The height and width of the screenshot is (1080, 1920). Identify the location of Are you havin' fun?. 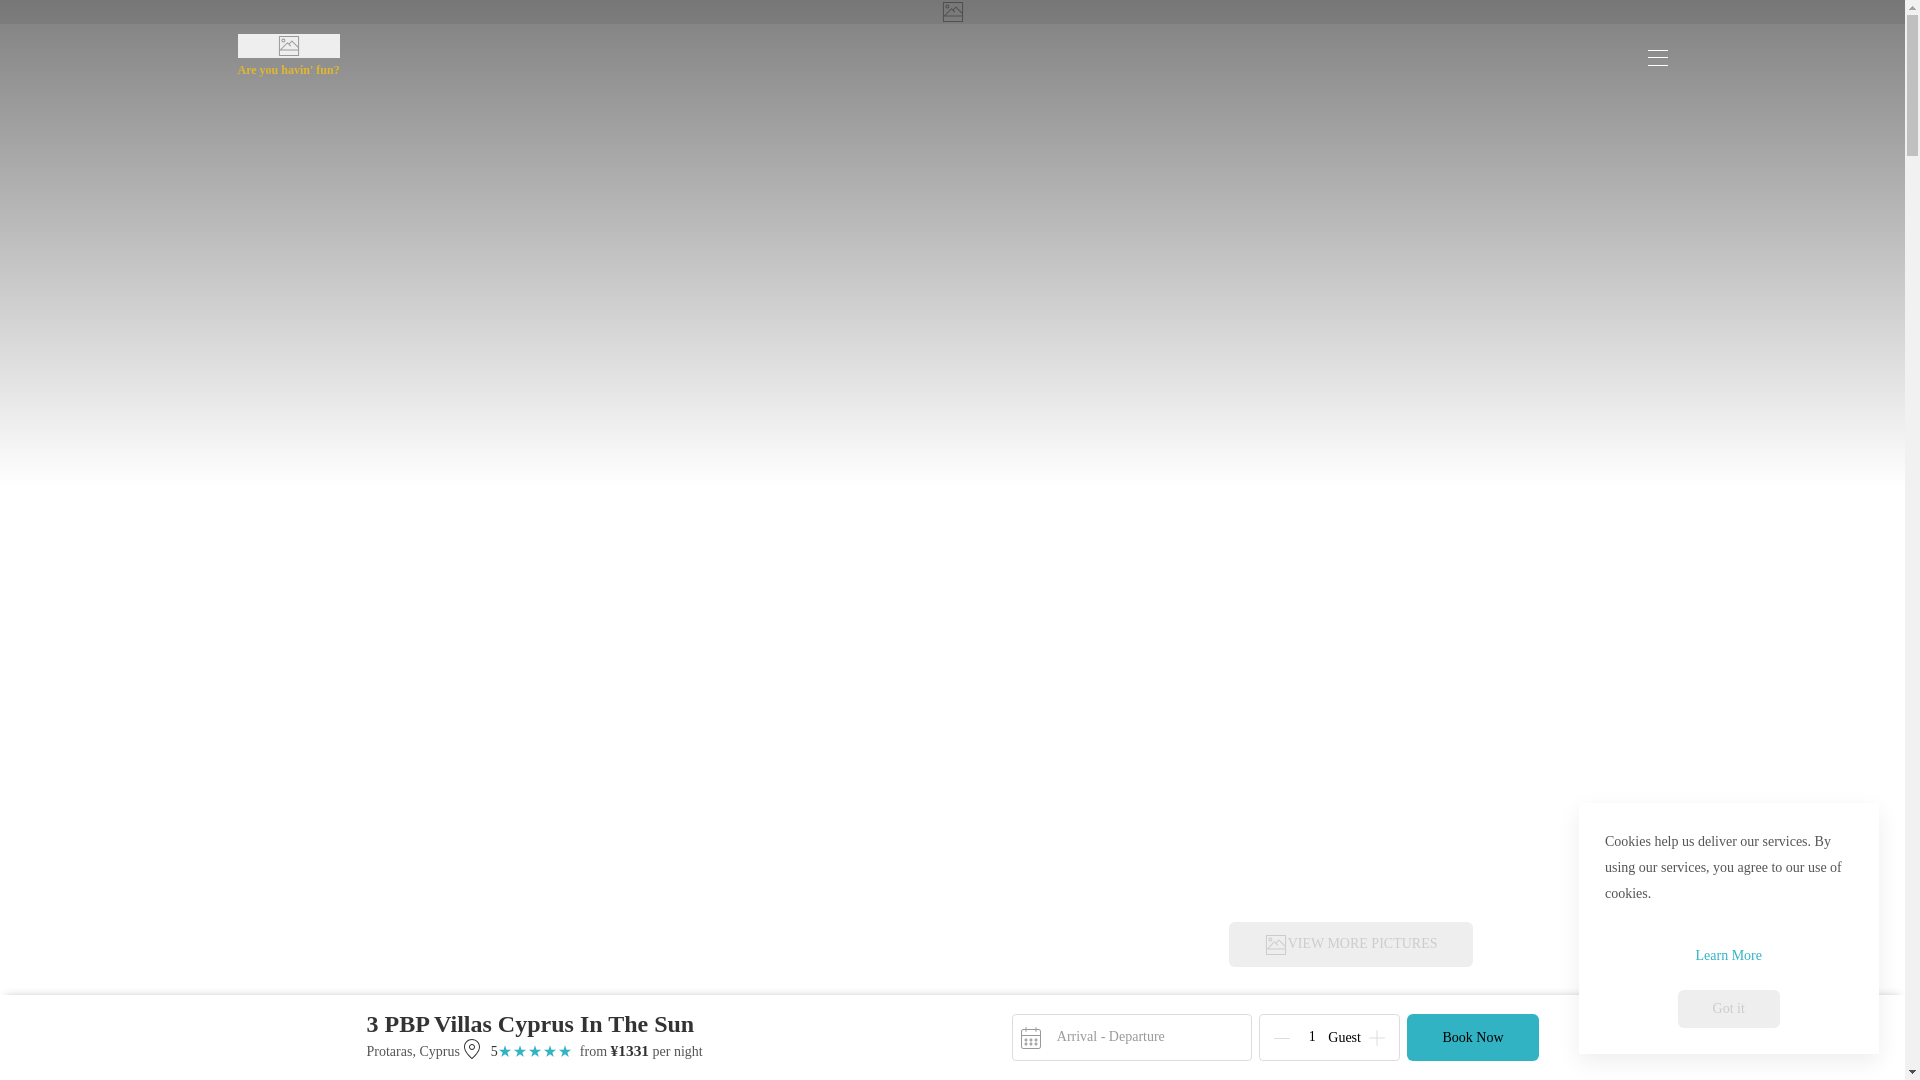
(288, 70).